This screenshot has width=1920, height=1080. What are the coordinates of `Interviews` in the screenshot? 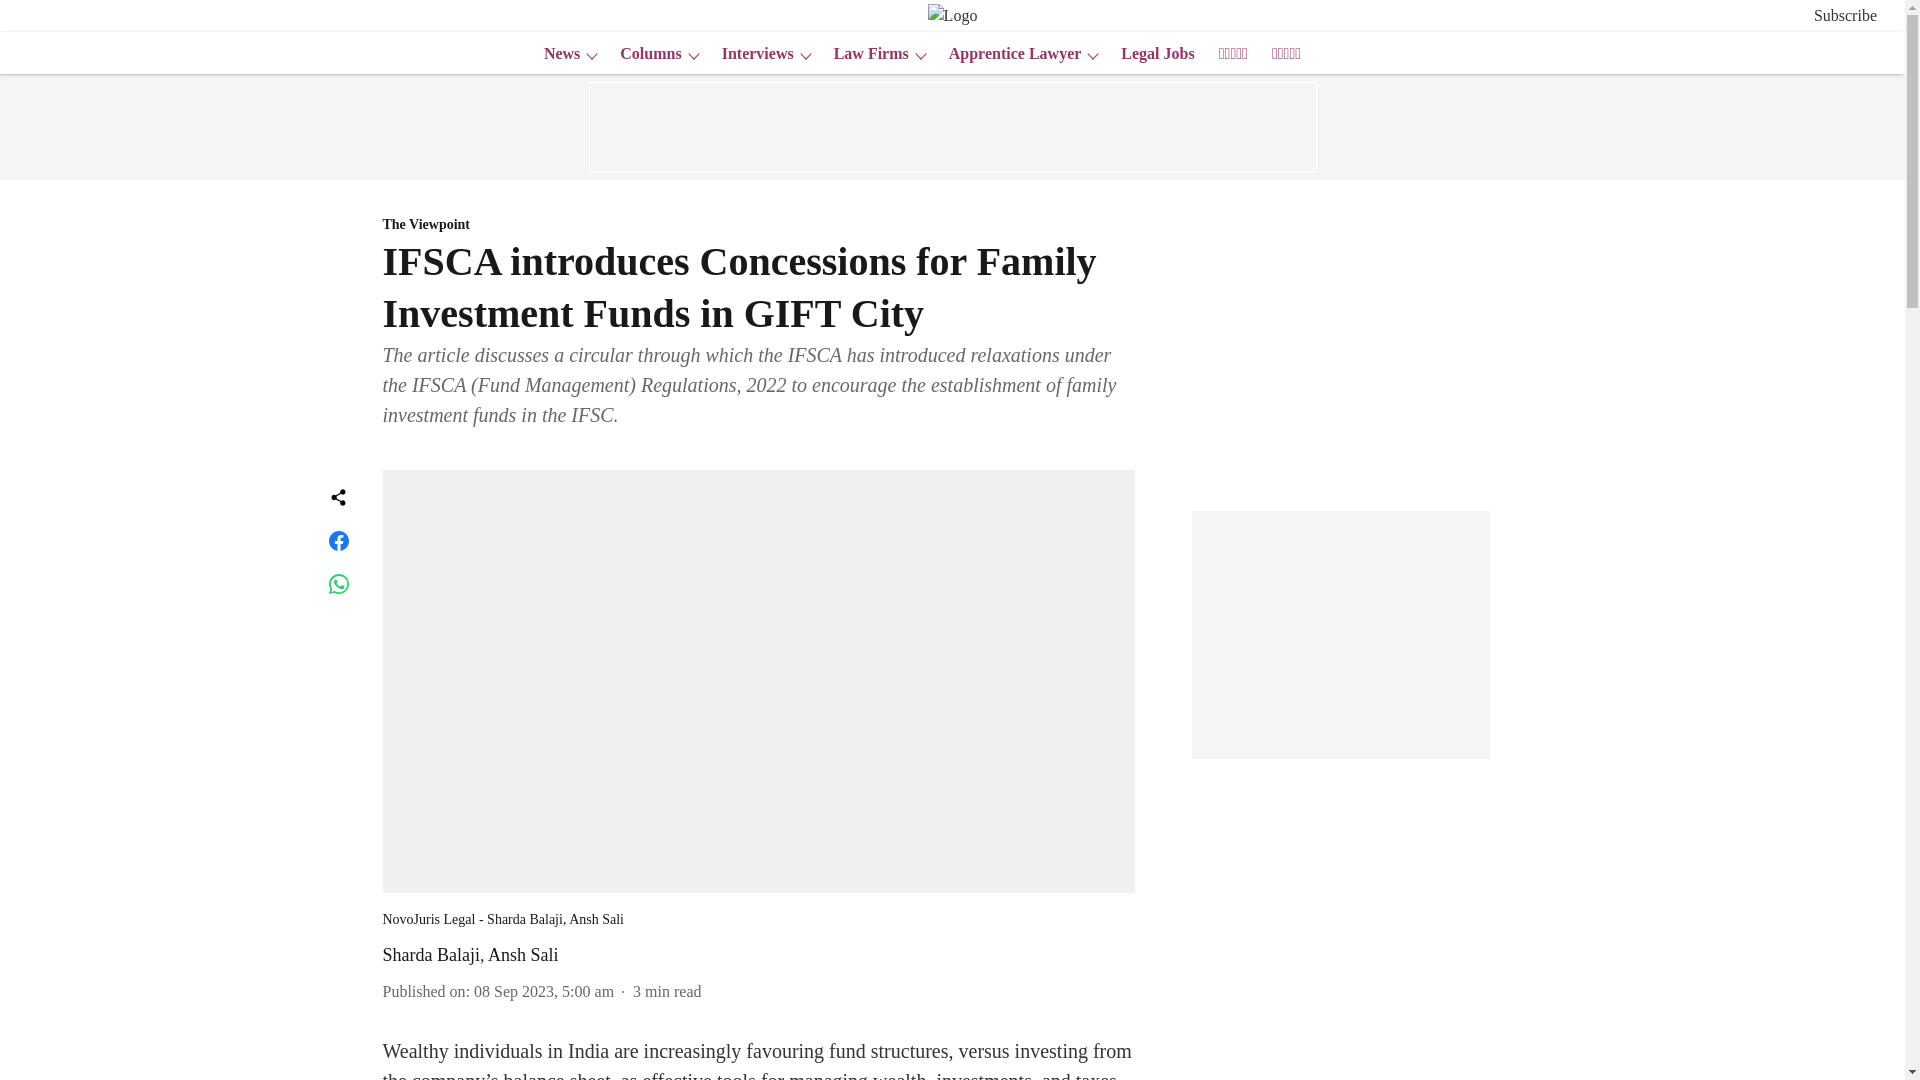 It's located at (752, 54).